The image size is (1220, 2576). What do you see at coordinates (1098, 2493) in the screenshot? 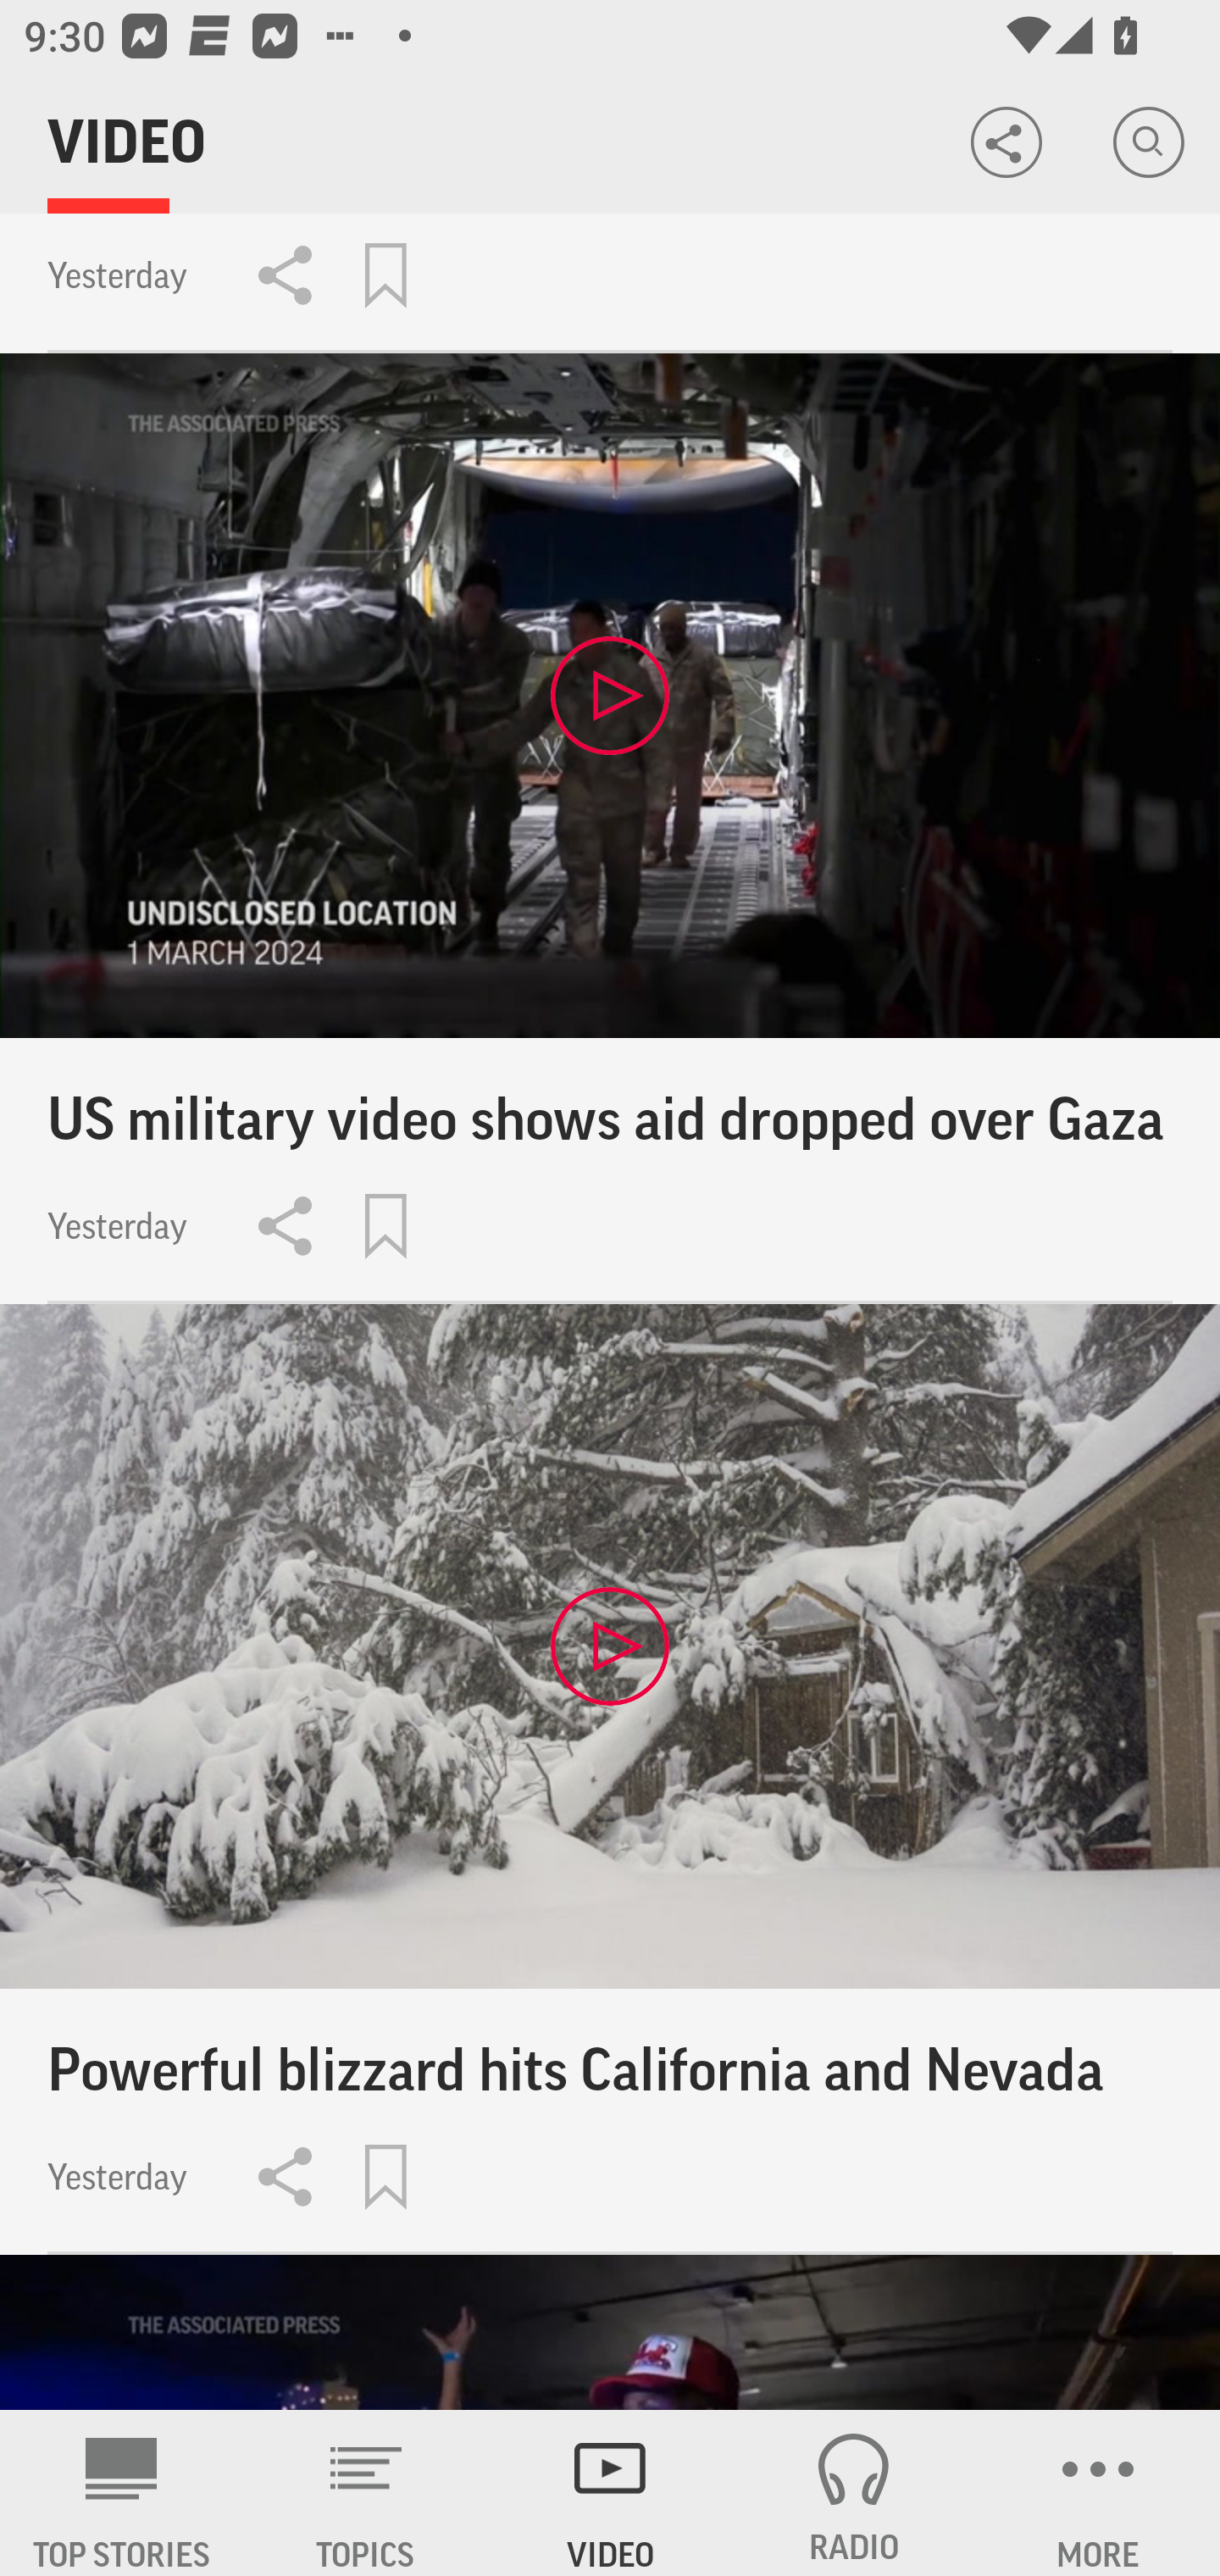
I see `MORE` at bounding box center [1098, 2493].